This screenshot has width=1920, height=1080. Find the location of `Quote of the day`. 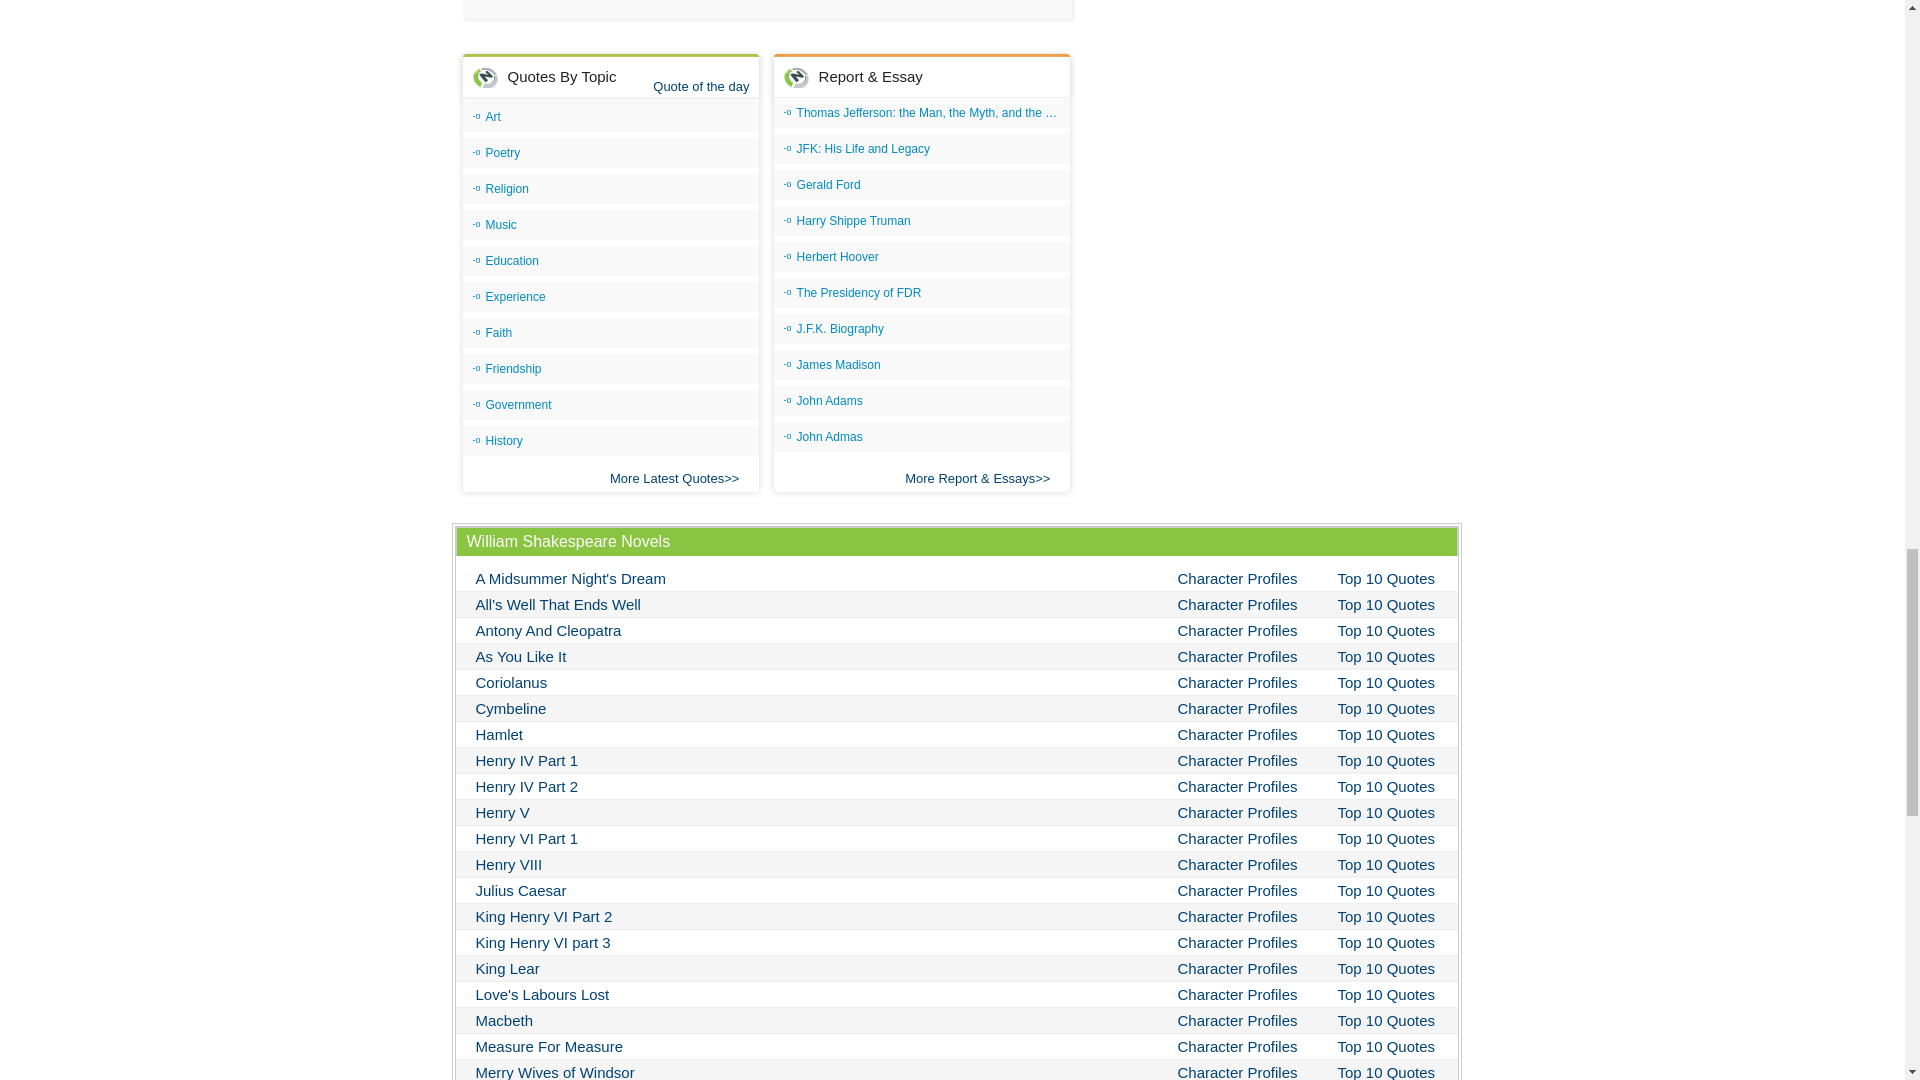

Quote of the day is located at coordinates (700, 86).